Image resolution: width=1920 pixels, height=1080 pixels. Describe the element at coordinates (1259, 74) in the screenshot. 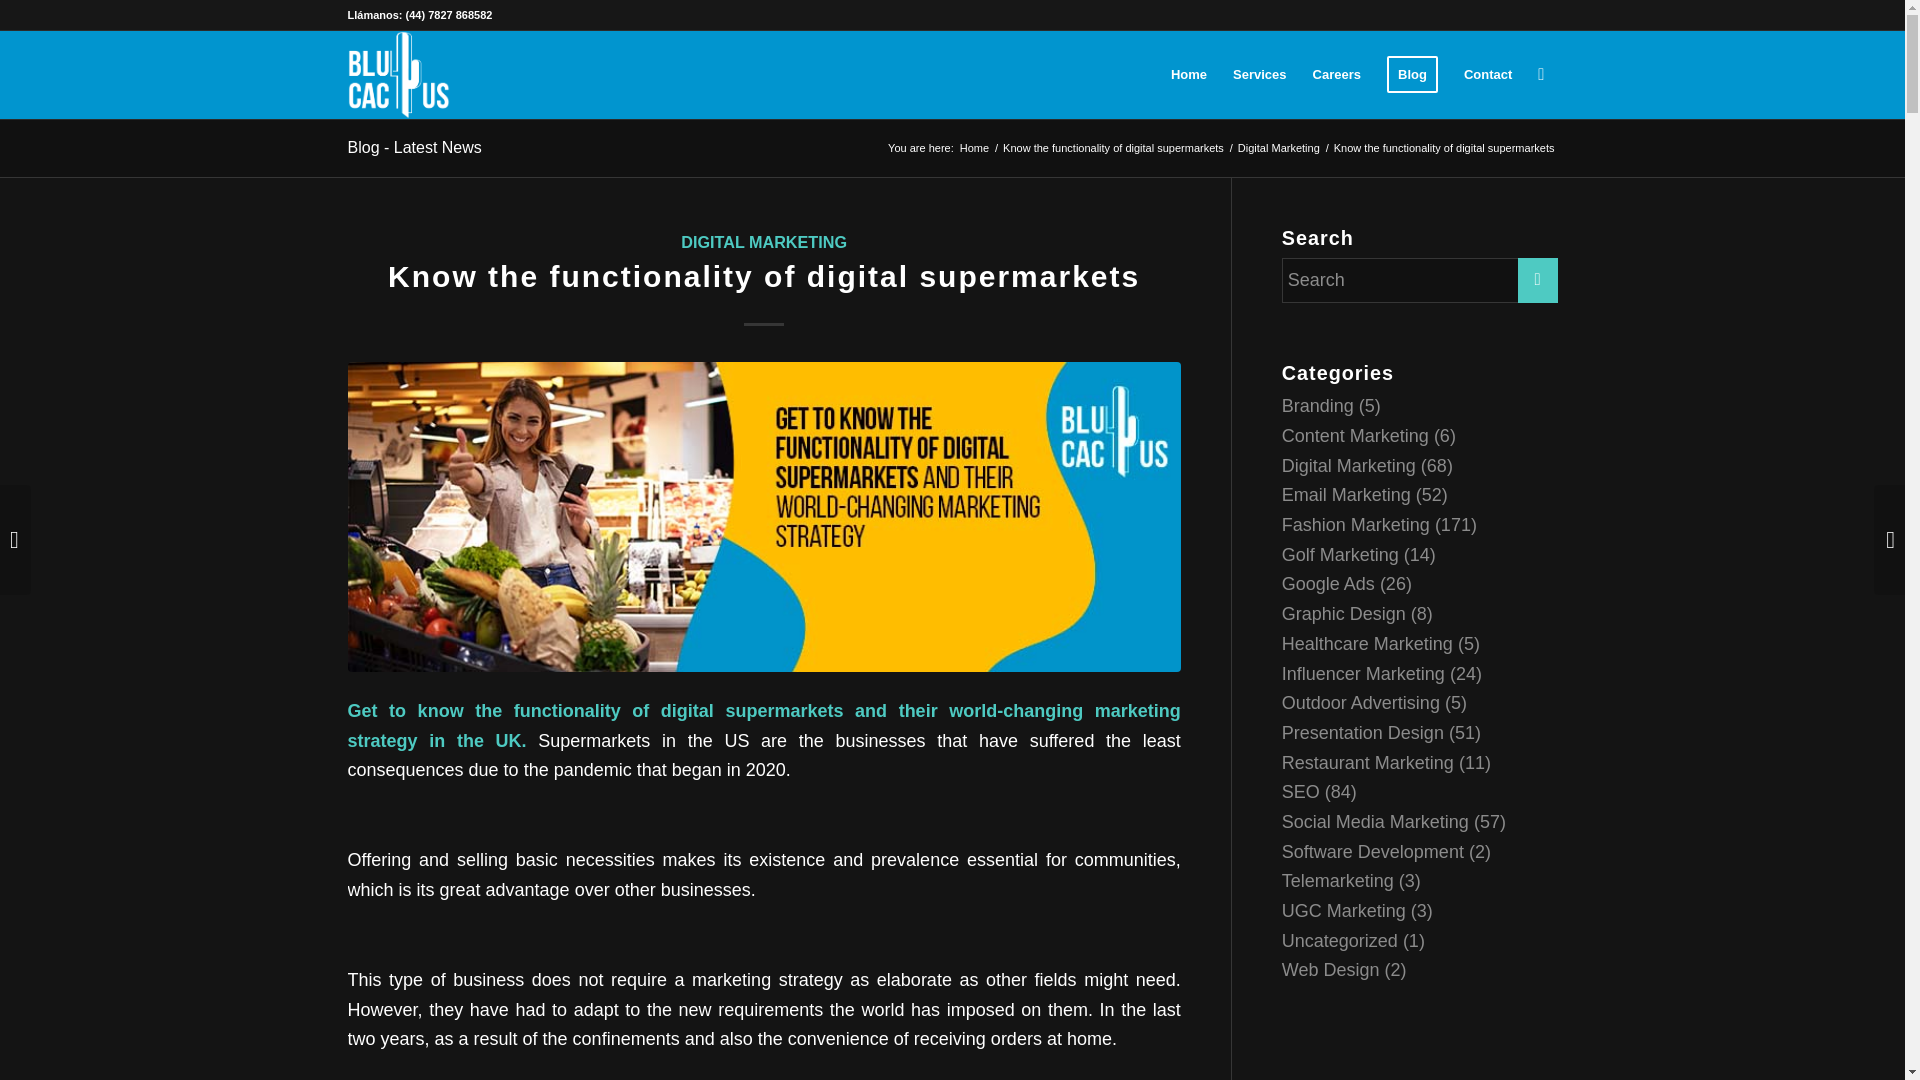

I see `Services` at that location.